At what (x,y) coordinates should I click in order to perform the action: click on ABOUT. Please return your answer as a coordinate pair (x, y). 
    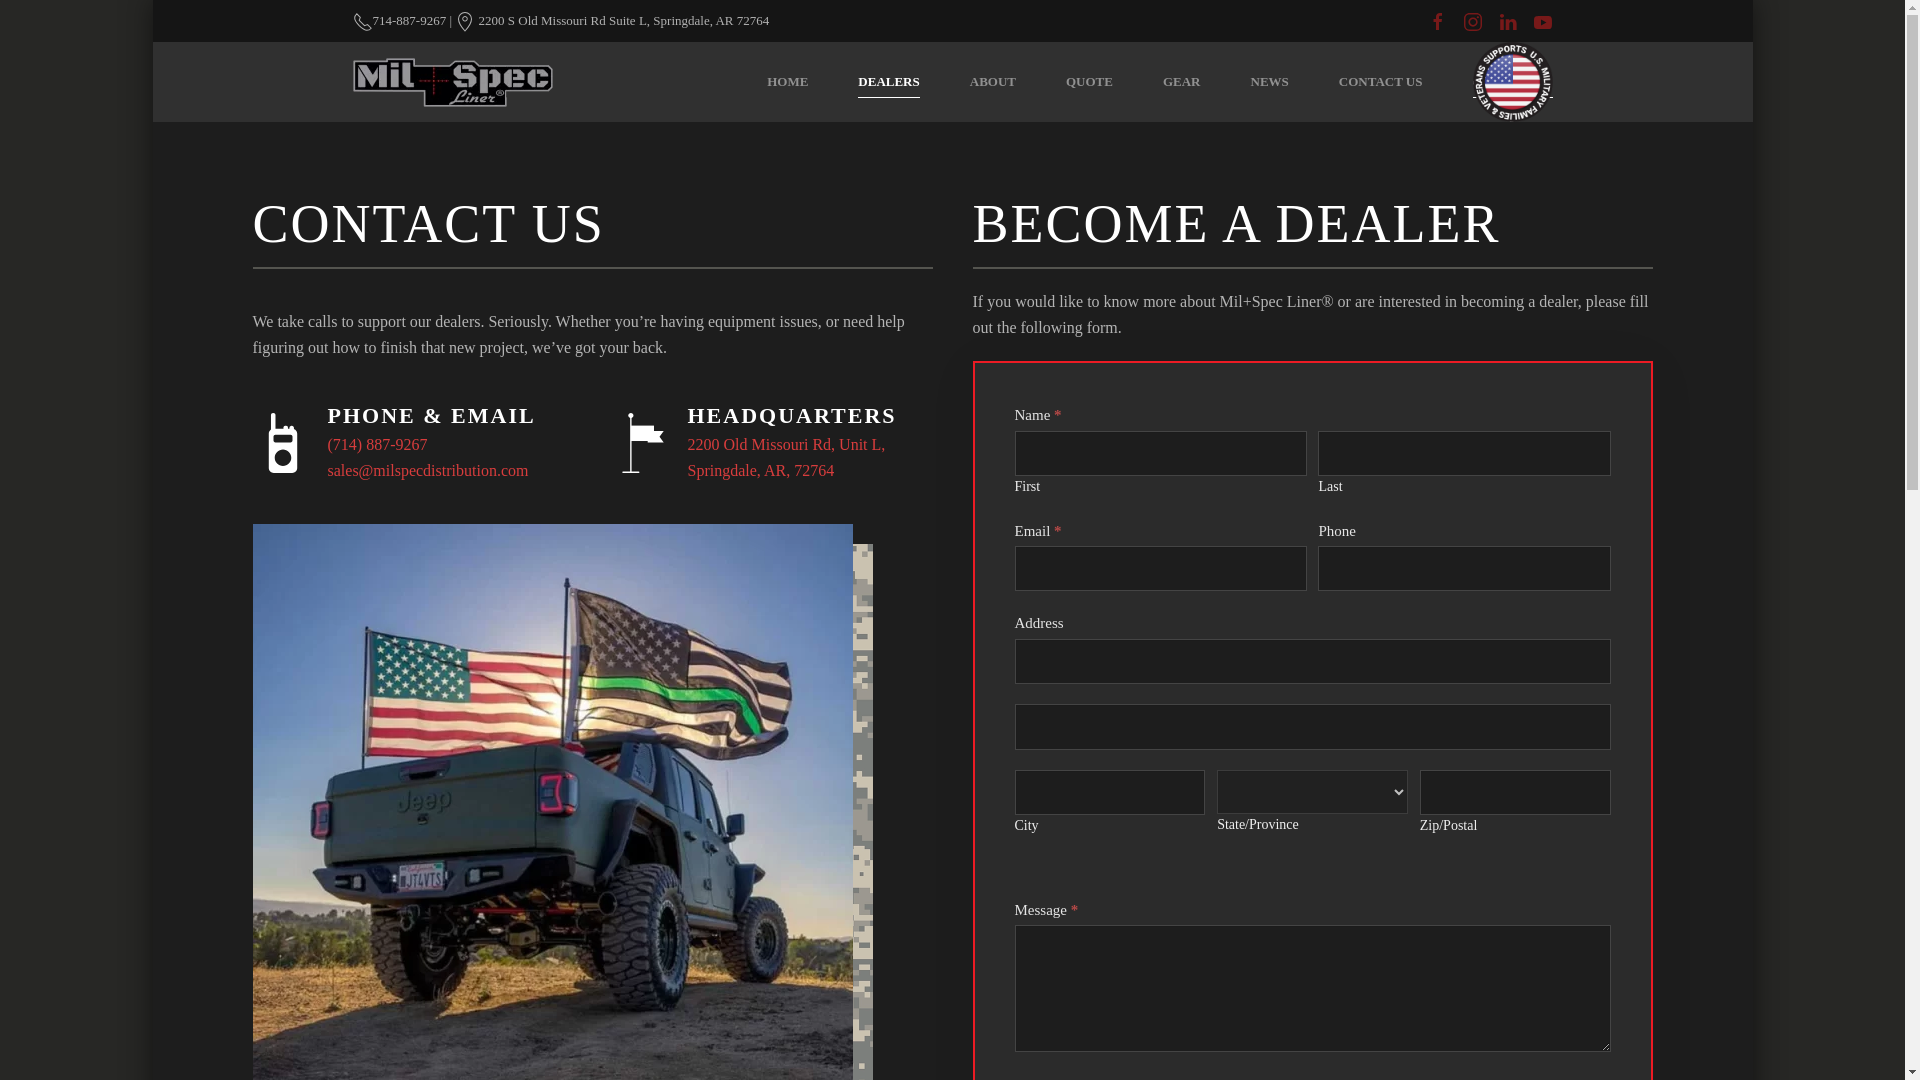
    Looking at the image, I should click on (992, 82).